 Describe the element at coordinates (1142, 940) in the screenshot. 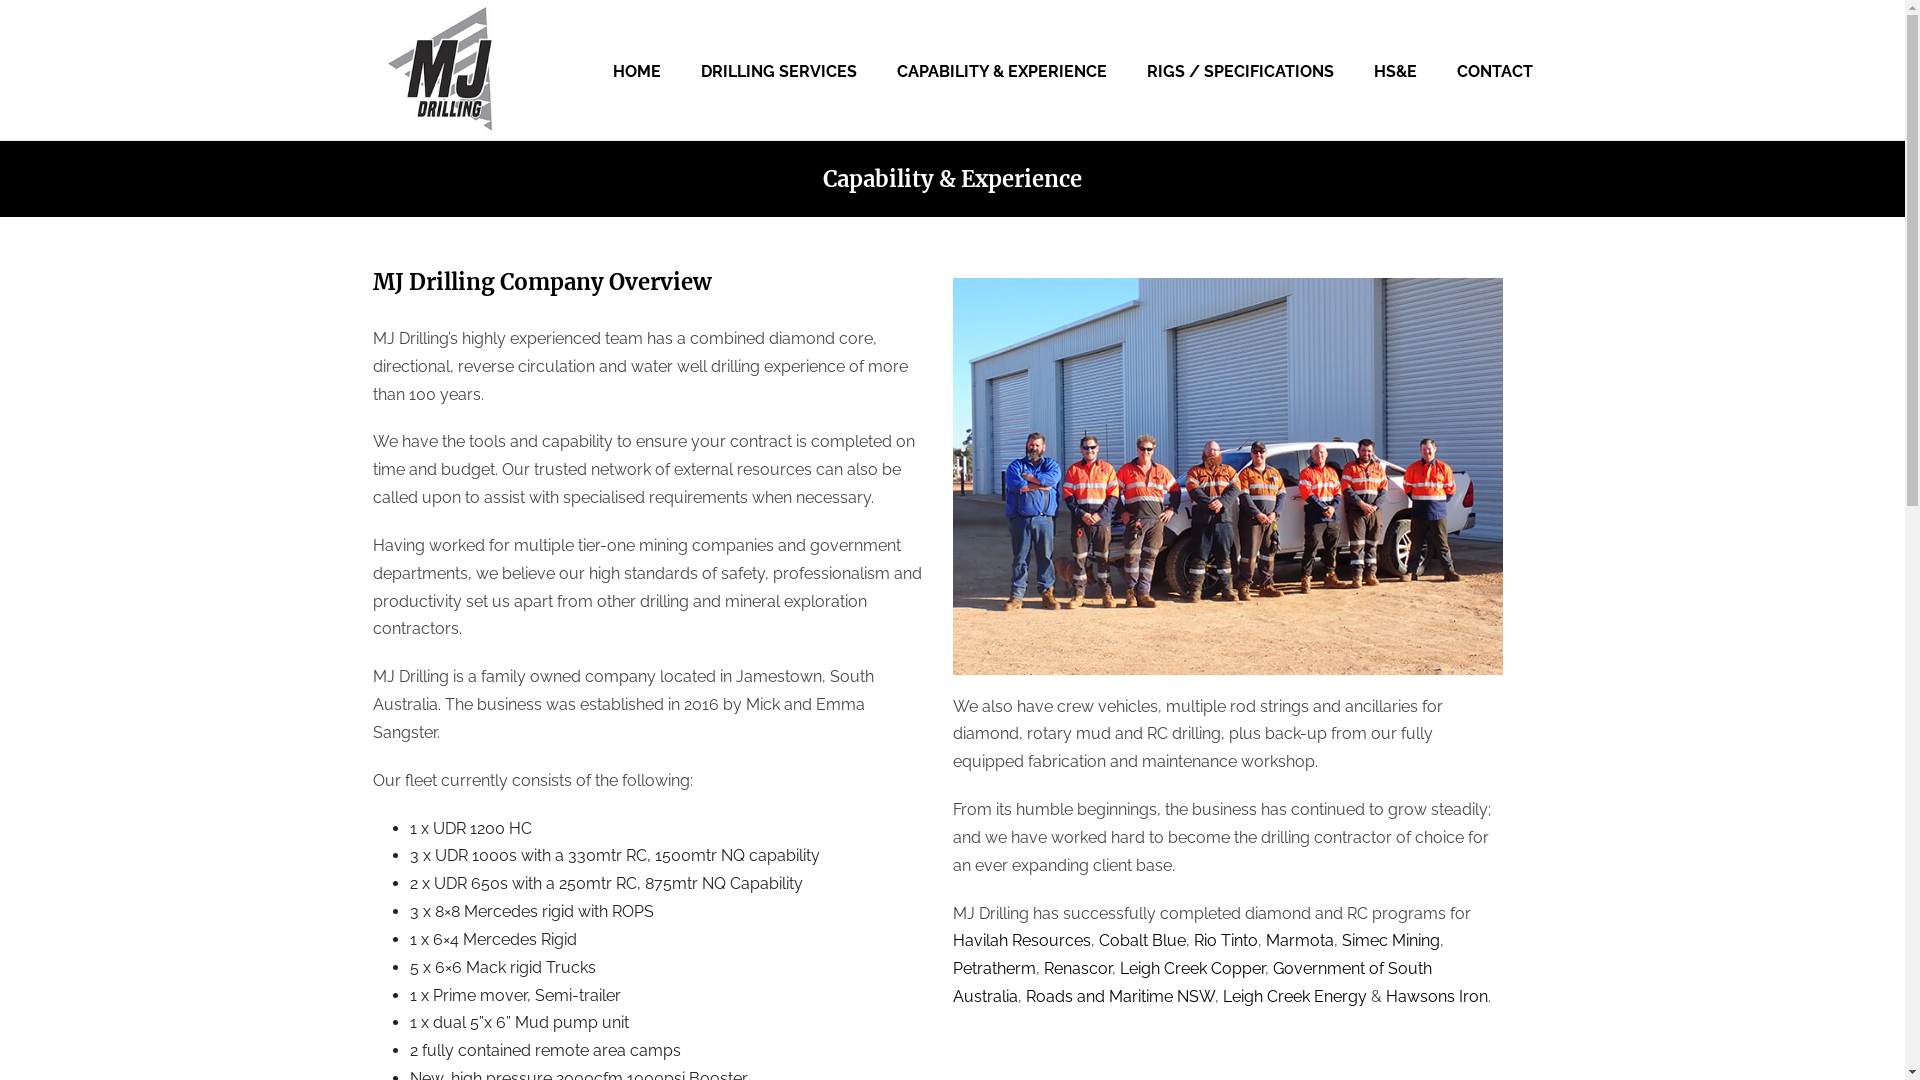

I see `Cobalt Blue` at that location.